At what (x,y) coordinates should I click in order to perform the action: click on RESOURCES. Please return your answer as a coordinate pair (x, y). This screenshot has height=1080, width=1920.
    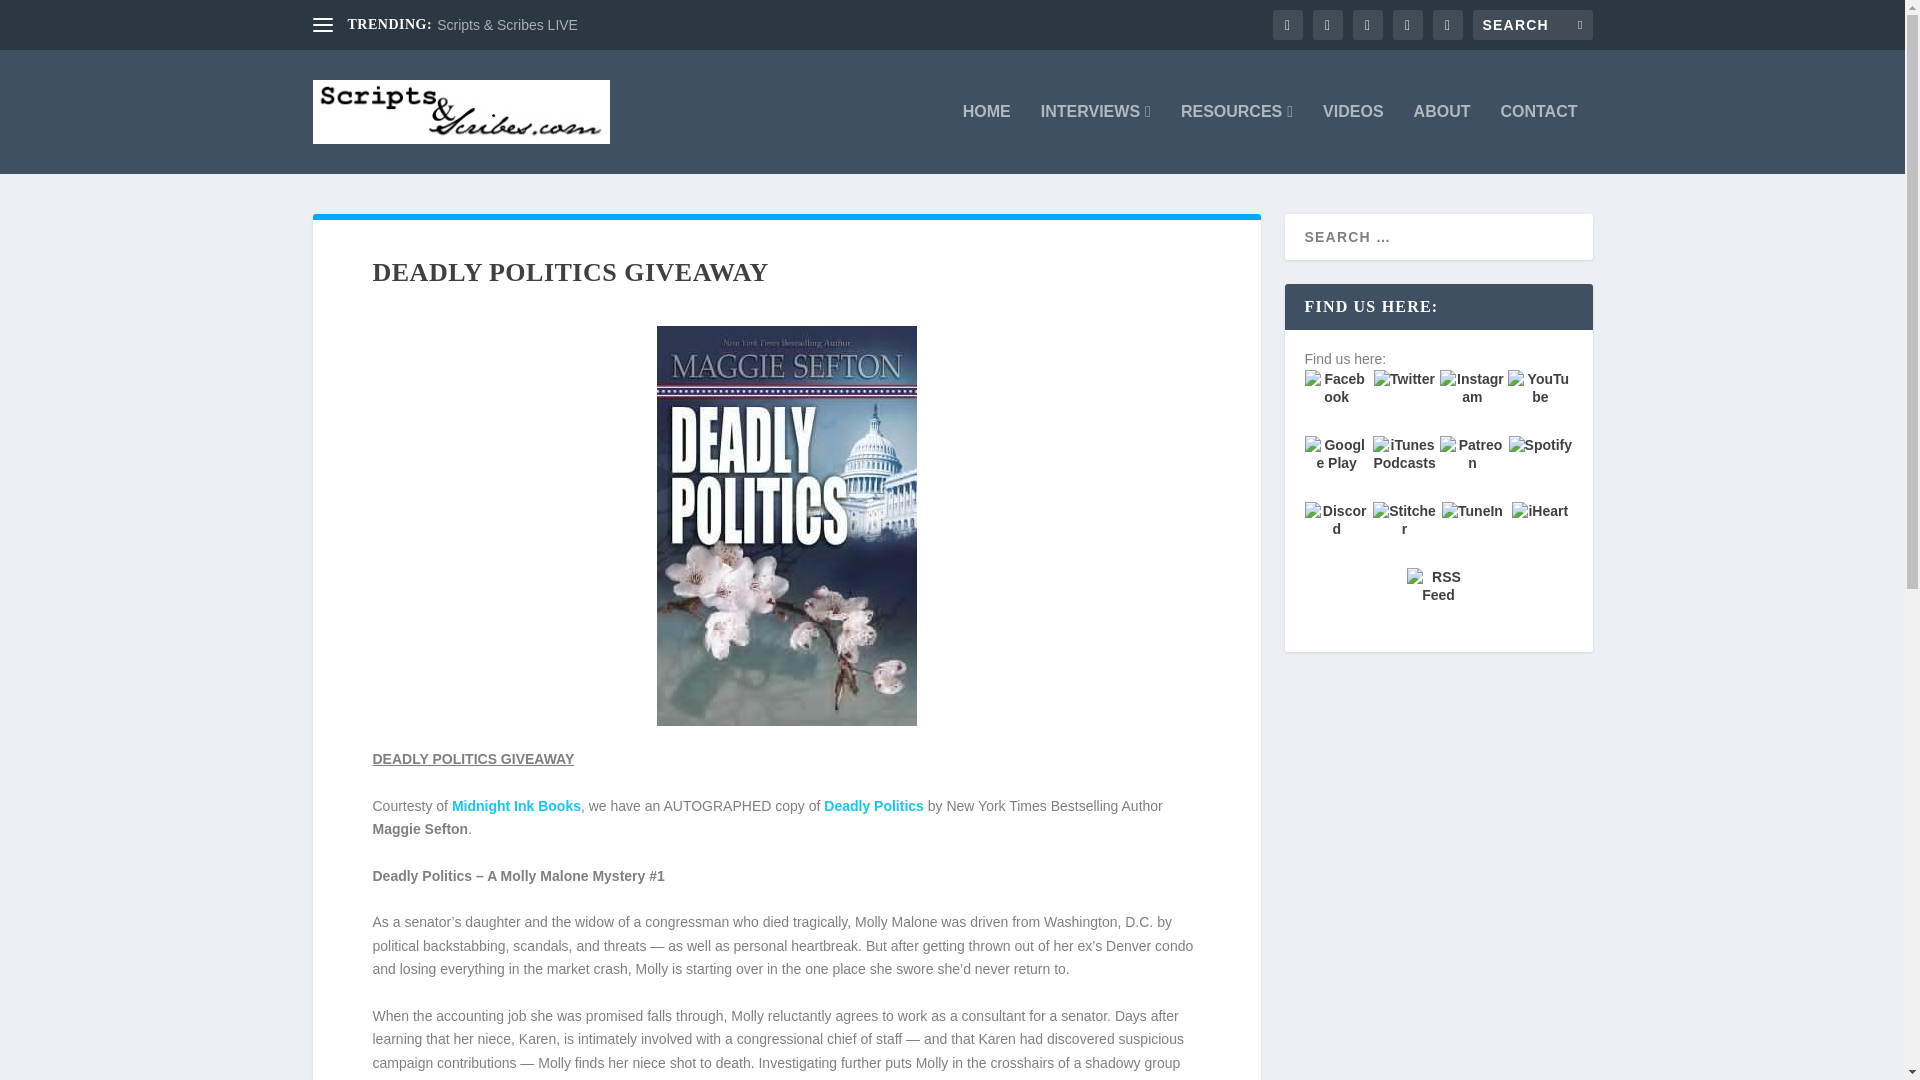
    Looking at the image, I should click on (1236, 138).